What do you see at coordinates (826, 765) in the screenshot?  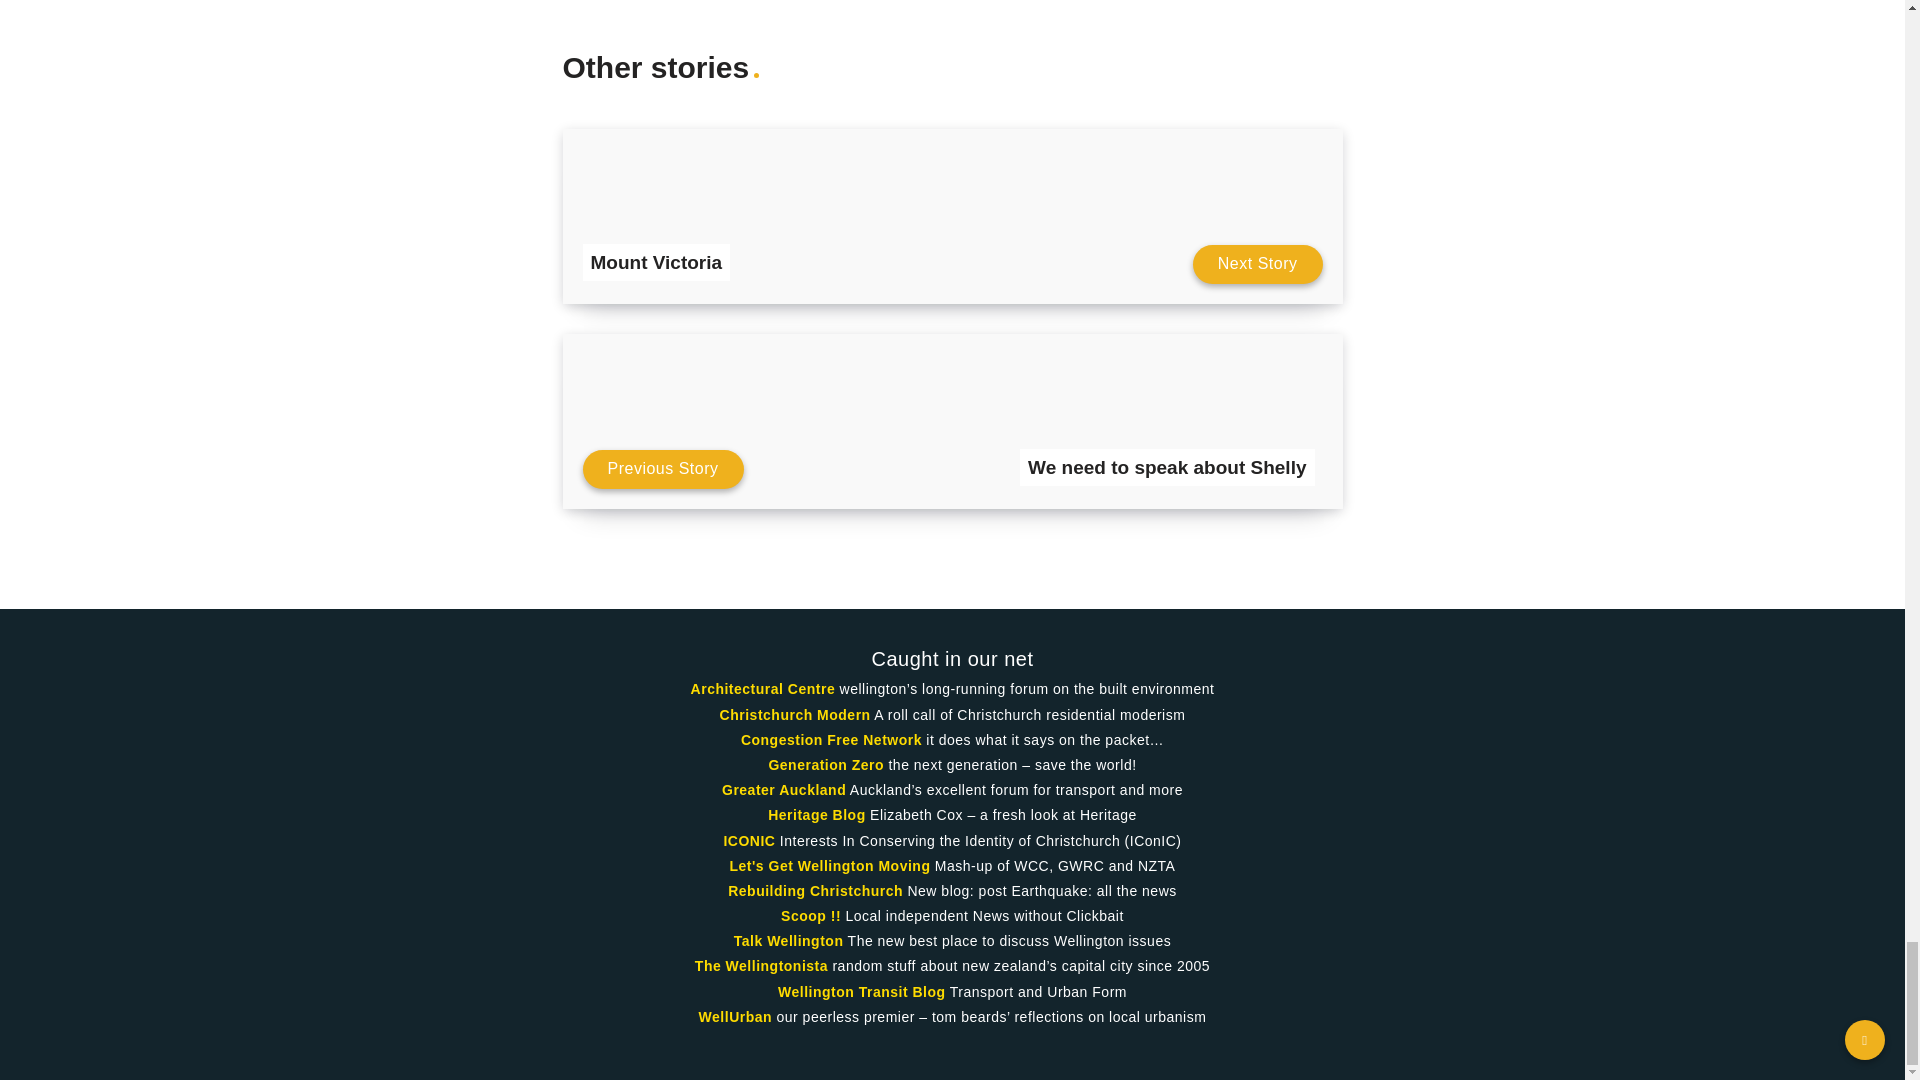 I see `Generation Zero` at bounding box center [826, 765].